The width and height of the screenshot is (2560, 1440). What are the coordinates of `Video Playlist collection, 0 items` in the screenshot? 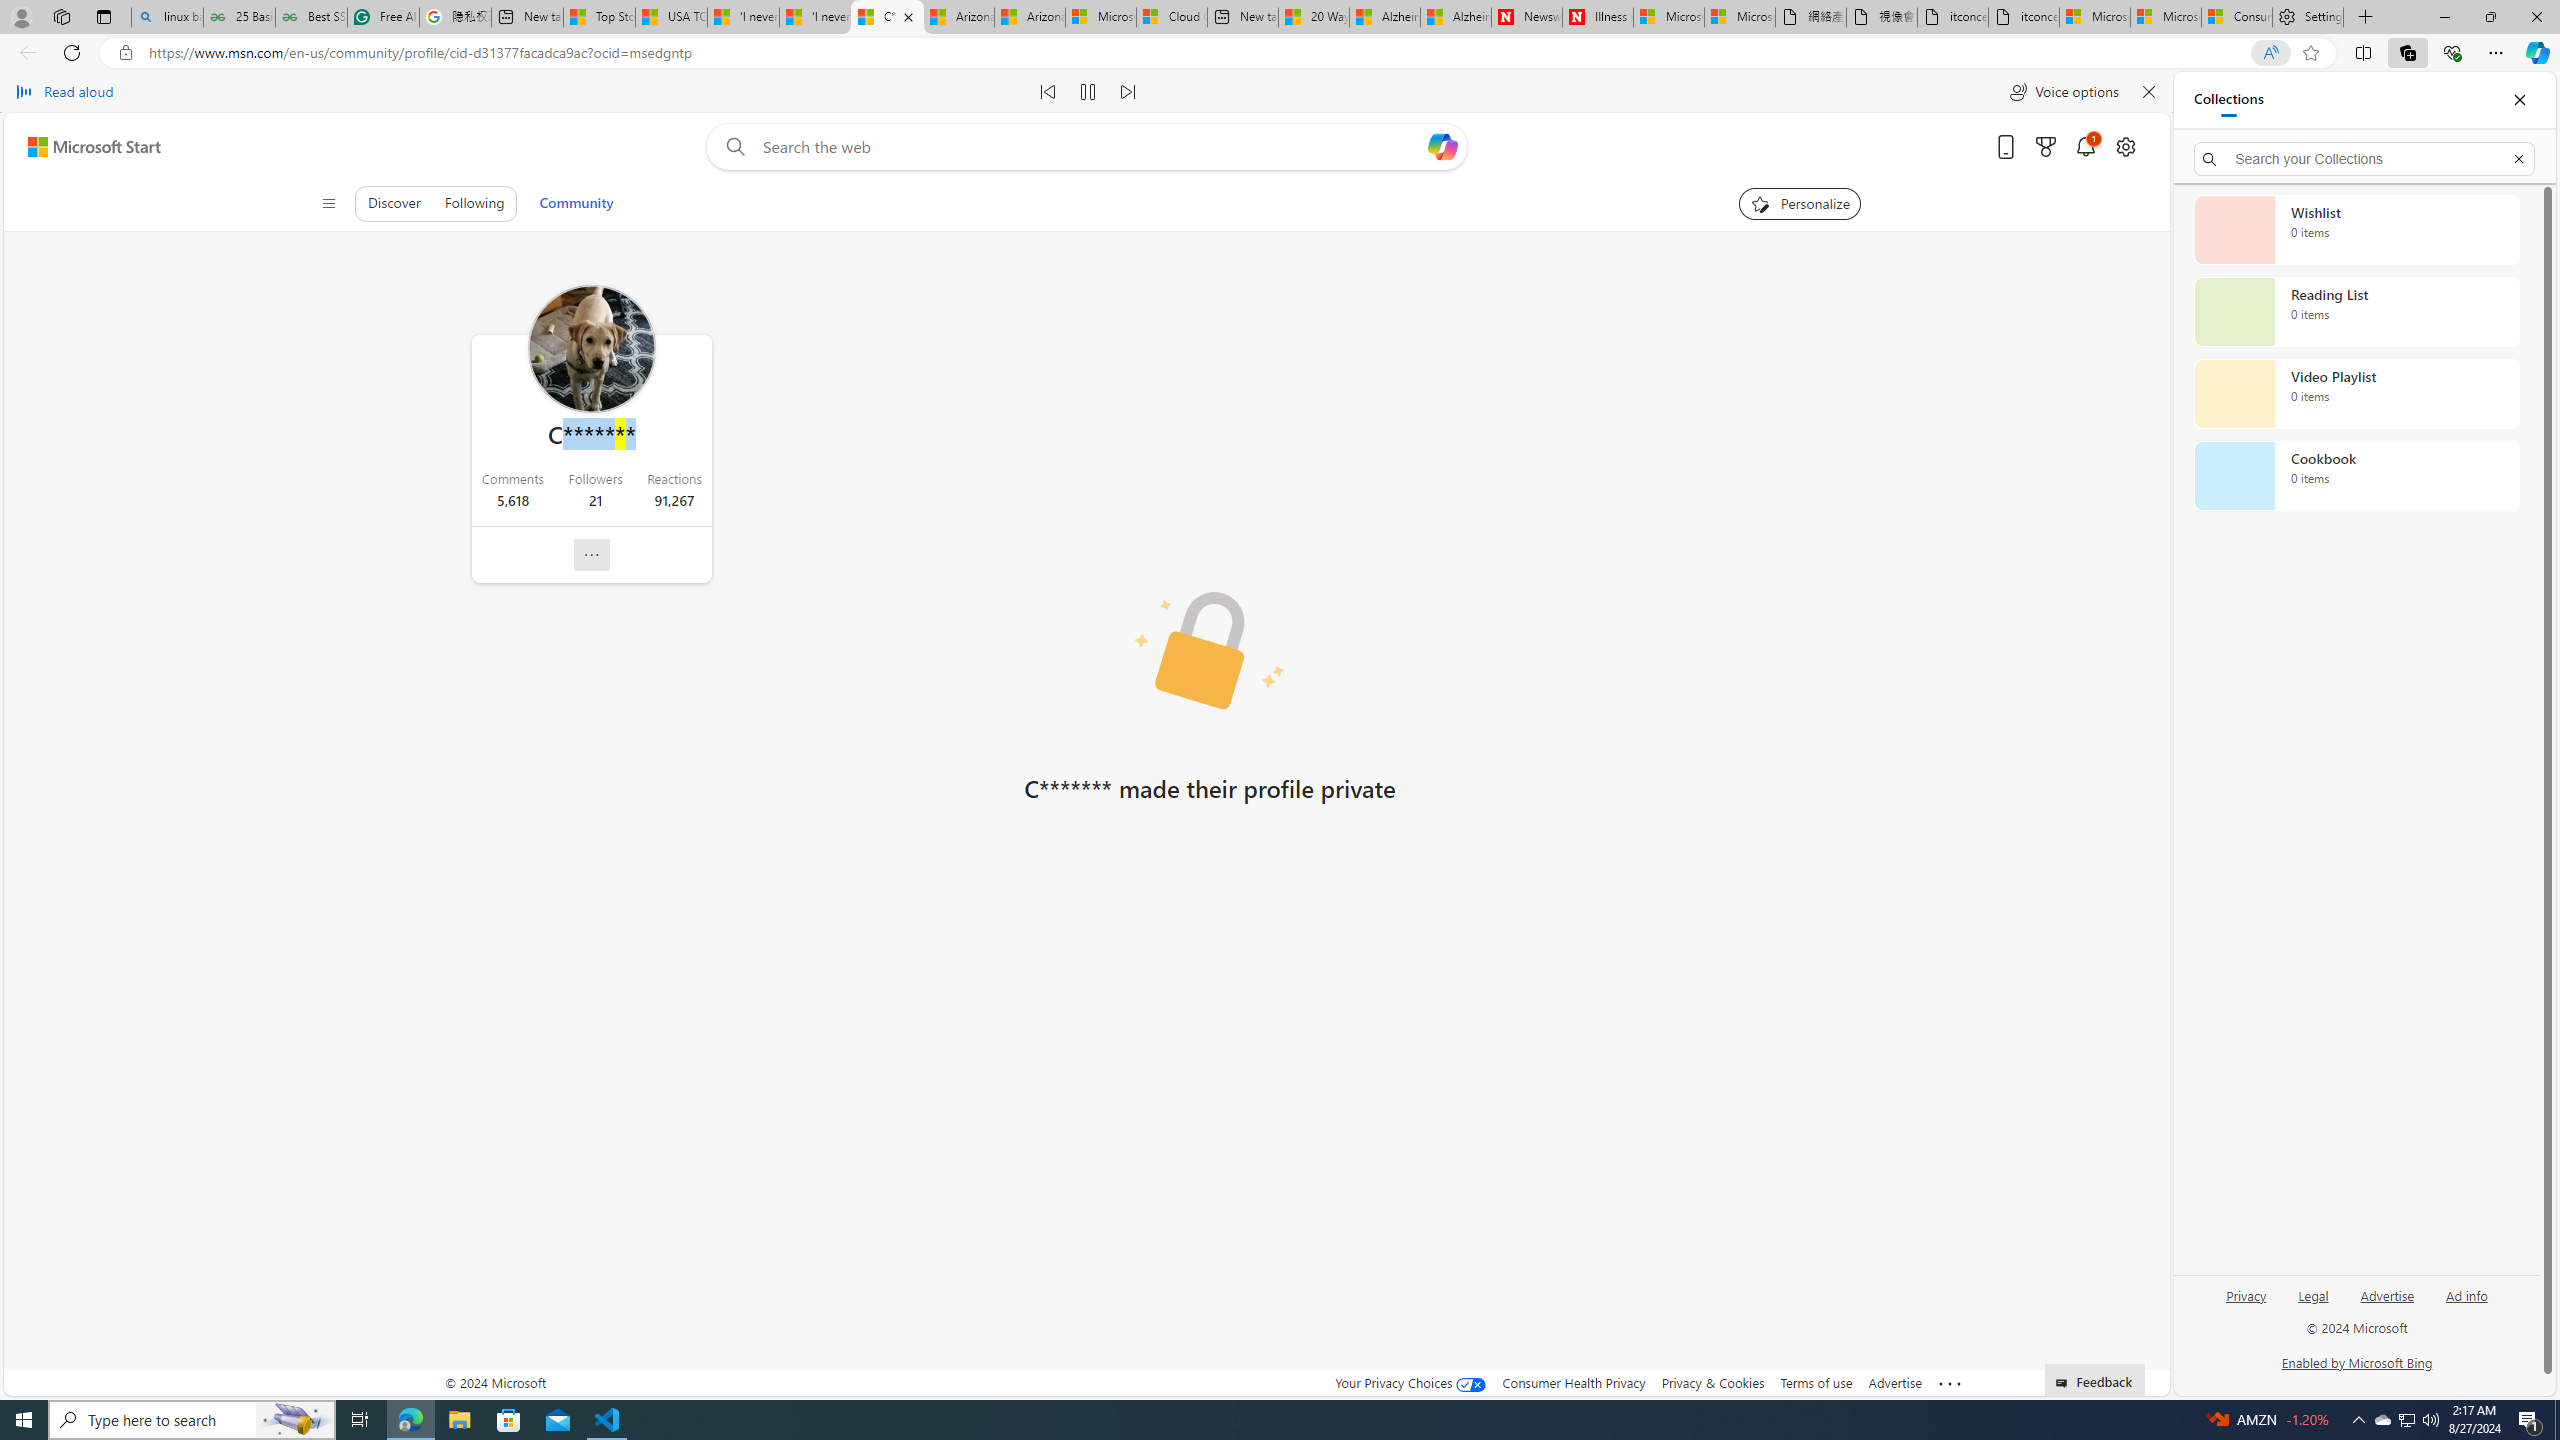 It's located at (2356, 394).